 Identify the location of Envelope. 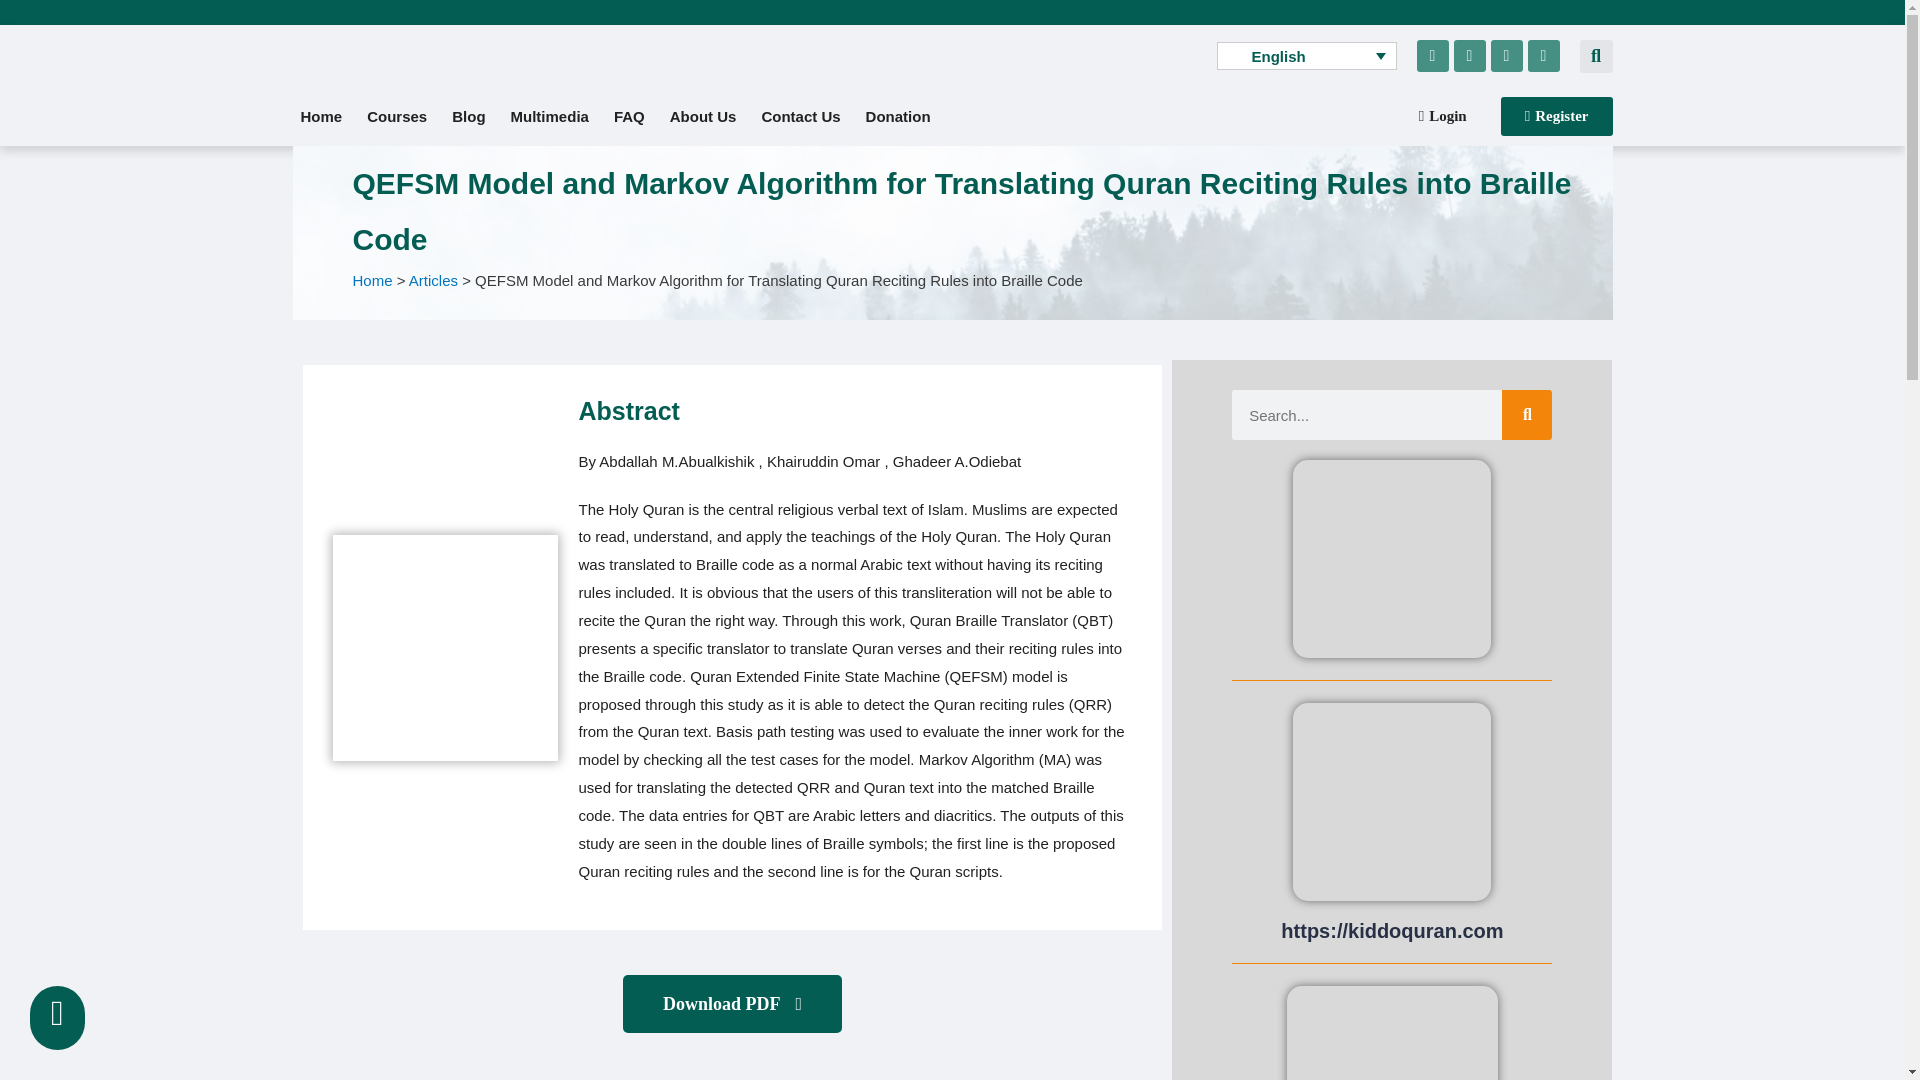
(1544, 56).